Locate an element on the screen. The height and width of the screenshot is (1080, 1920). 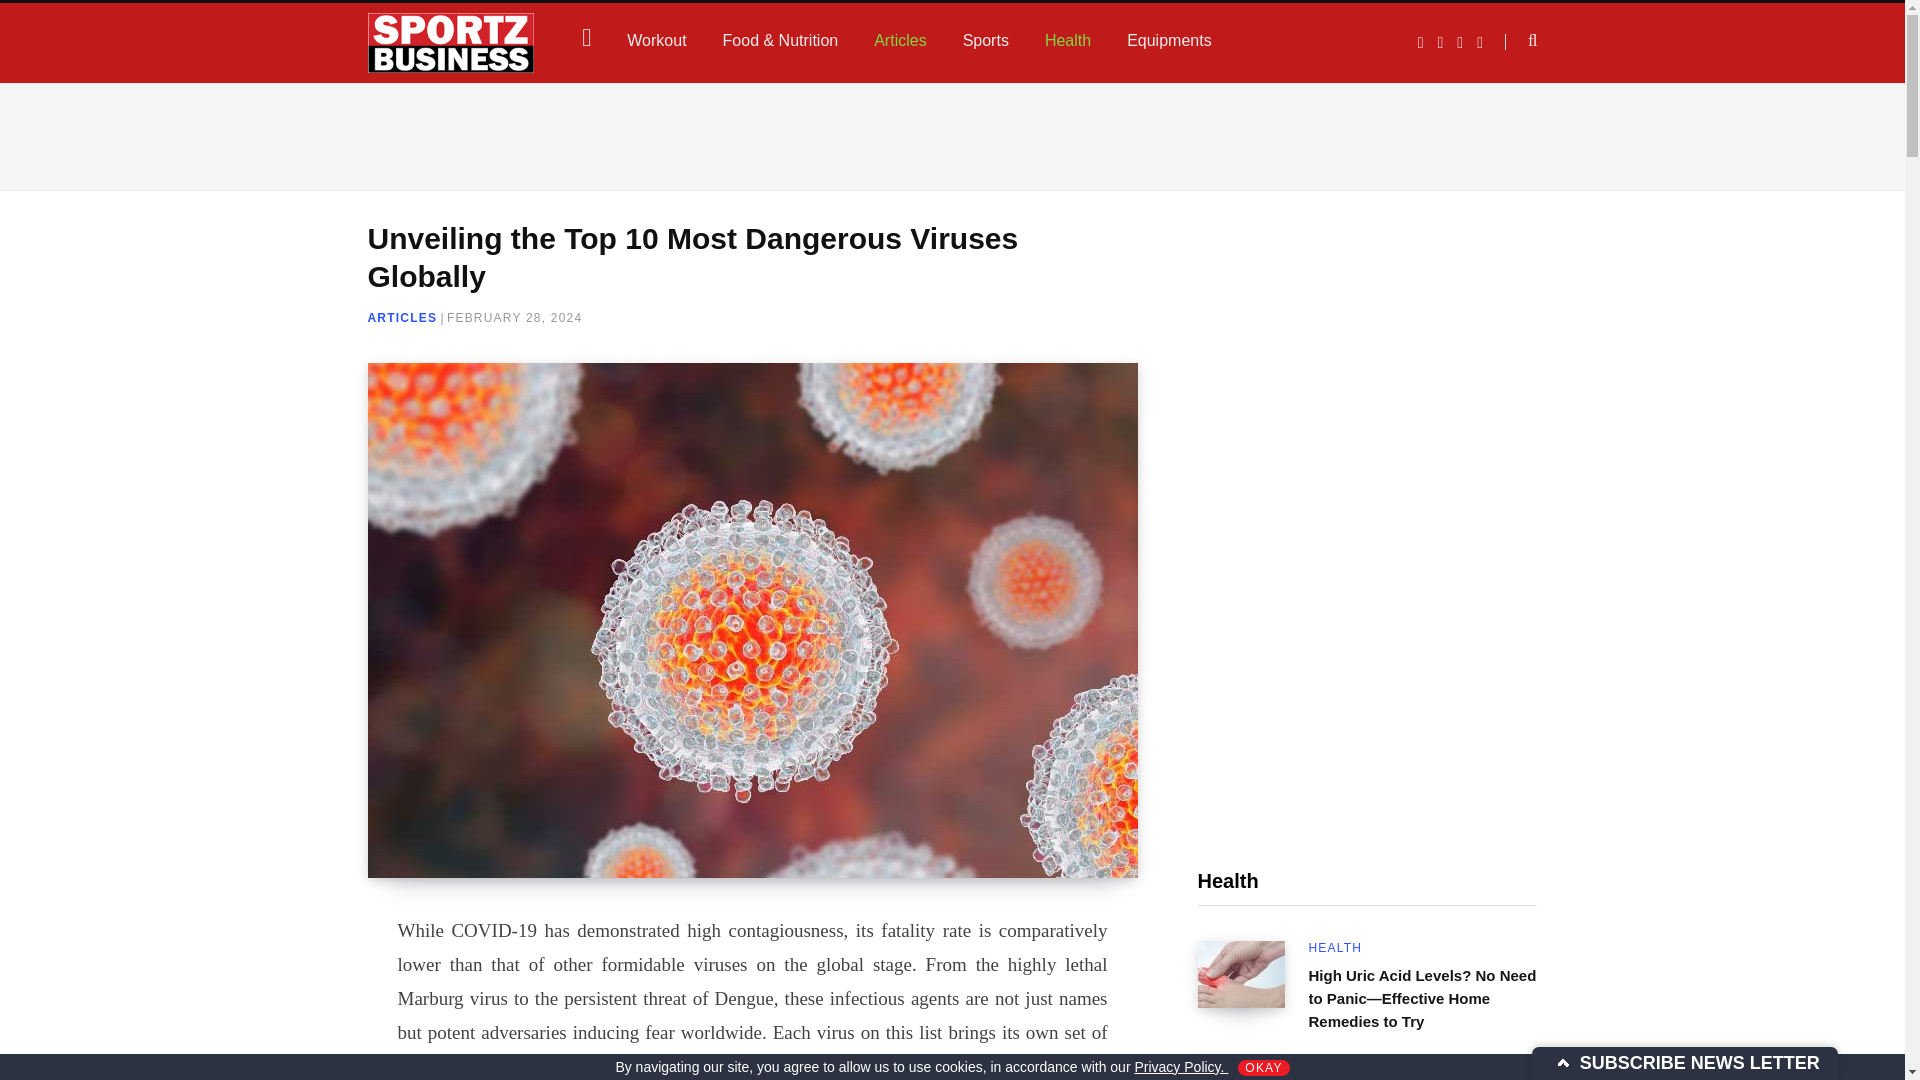
Equipments is located at coordinates (1170, 40).